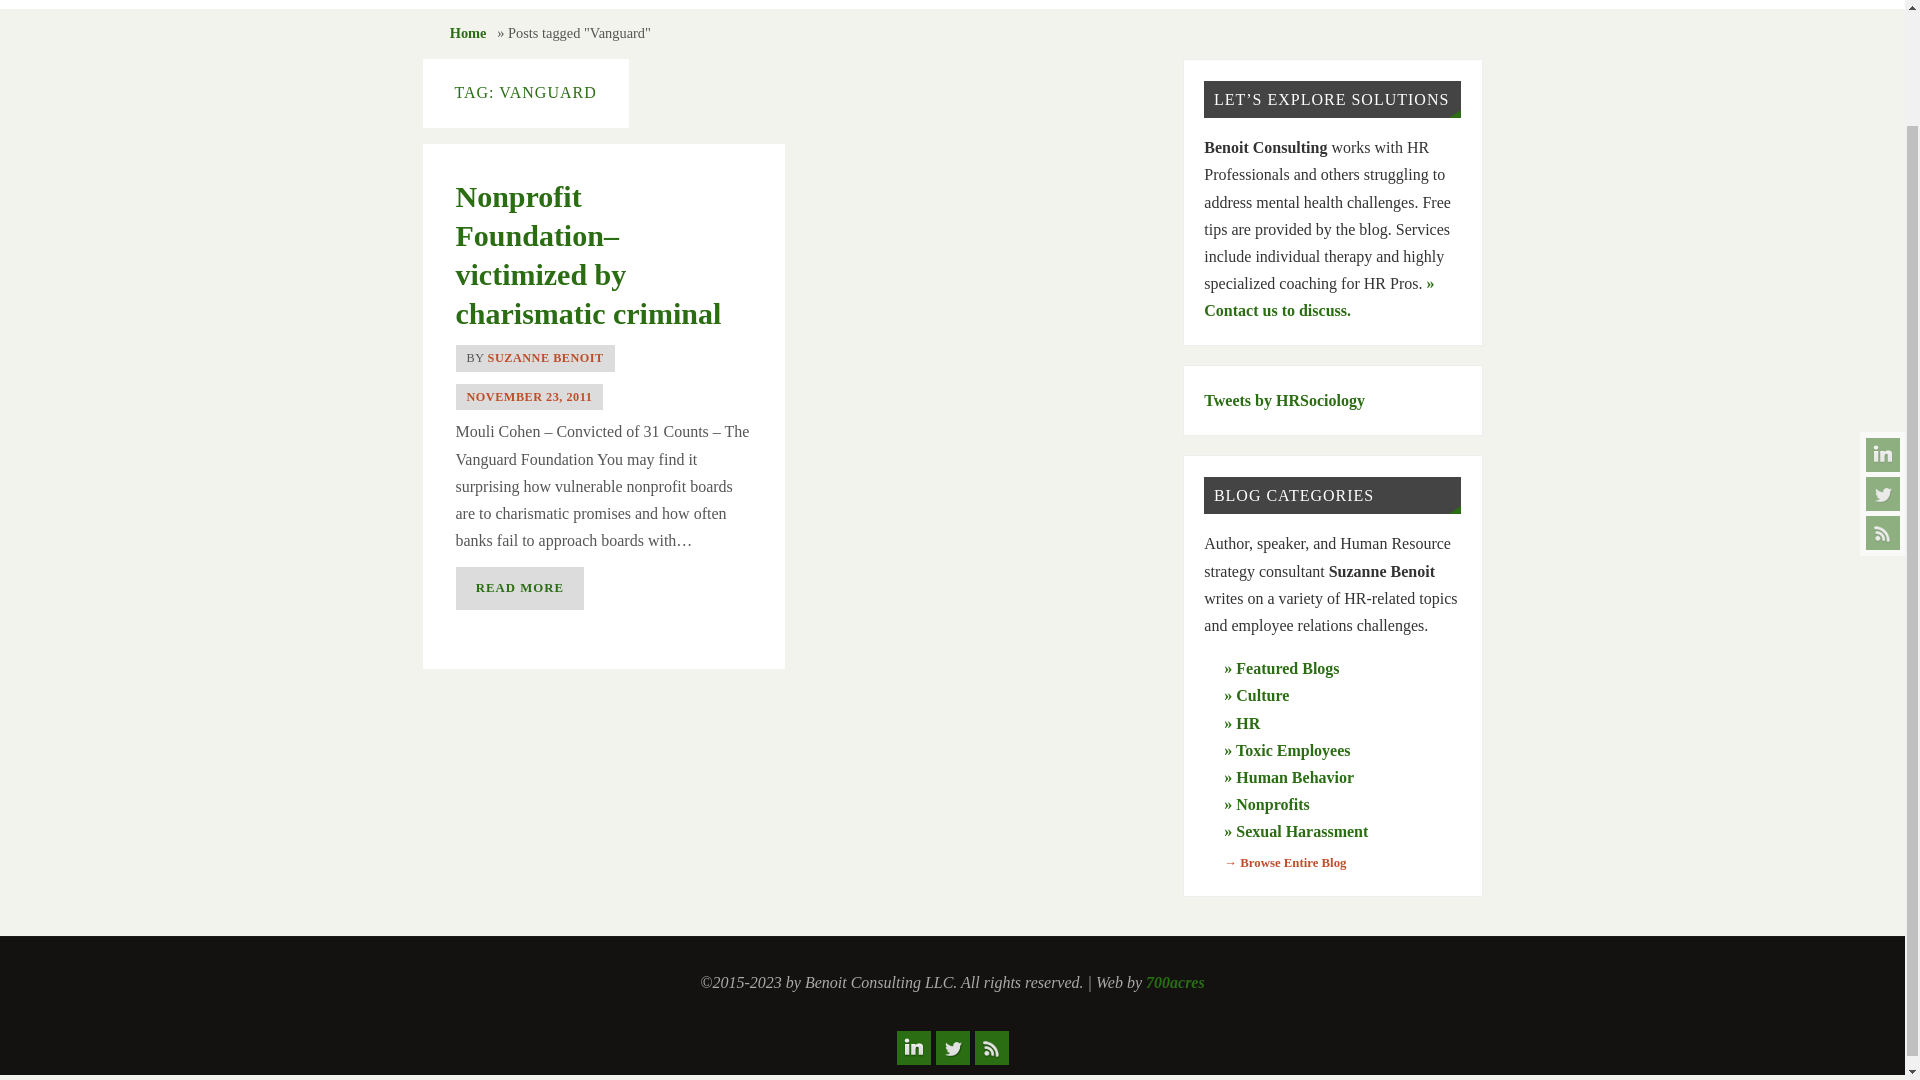 The image size is (1920, 1080). I want to click on LinkedIn, so click(1883, 324).